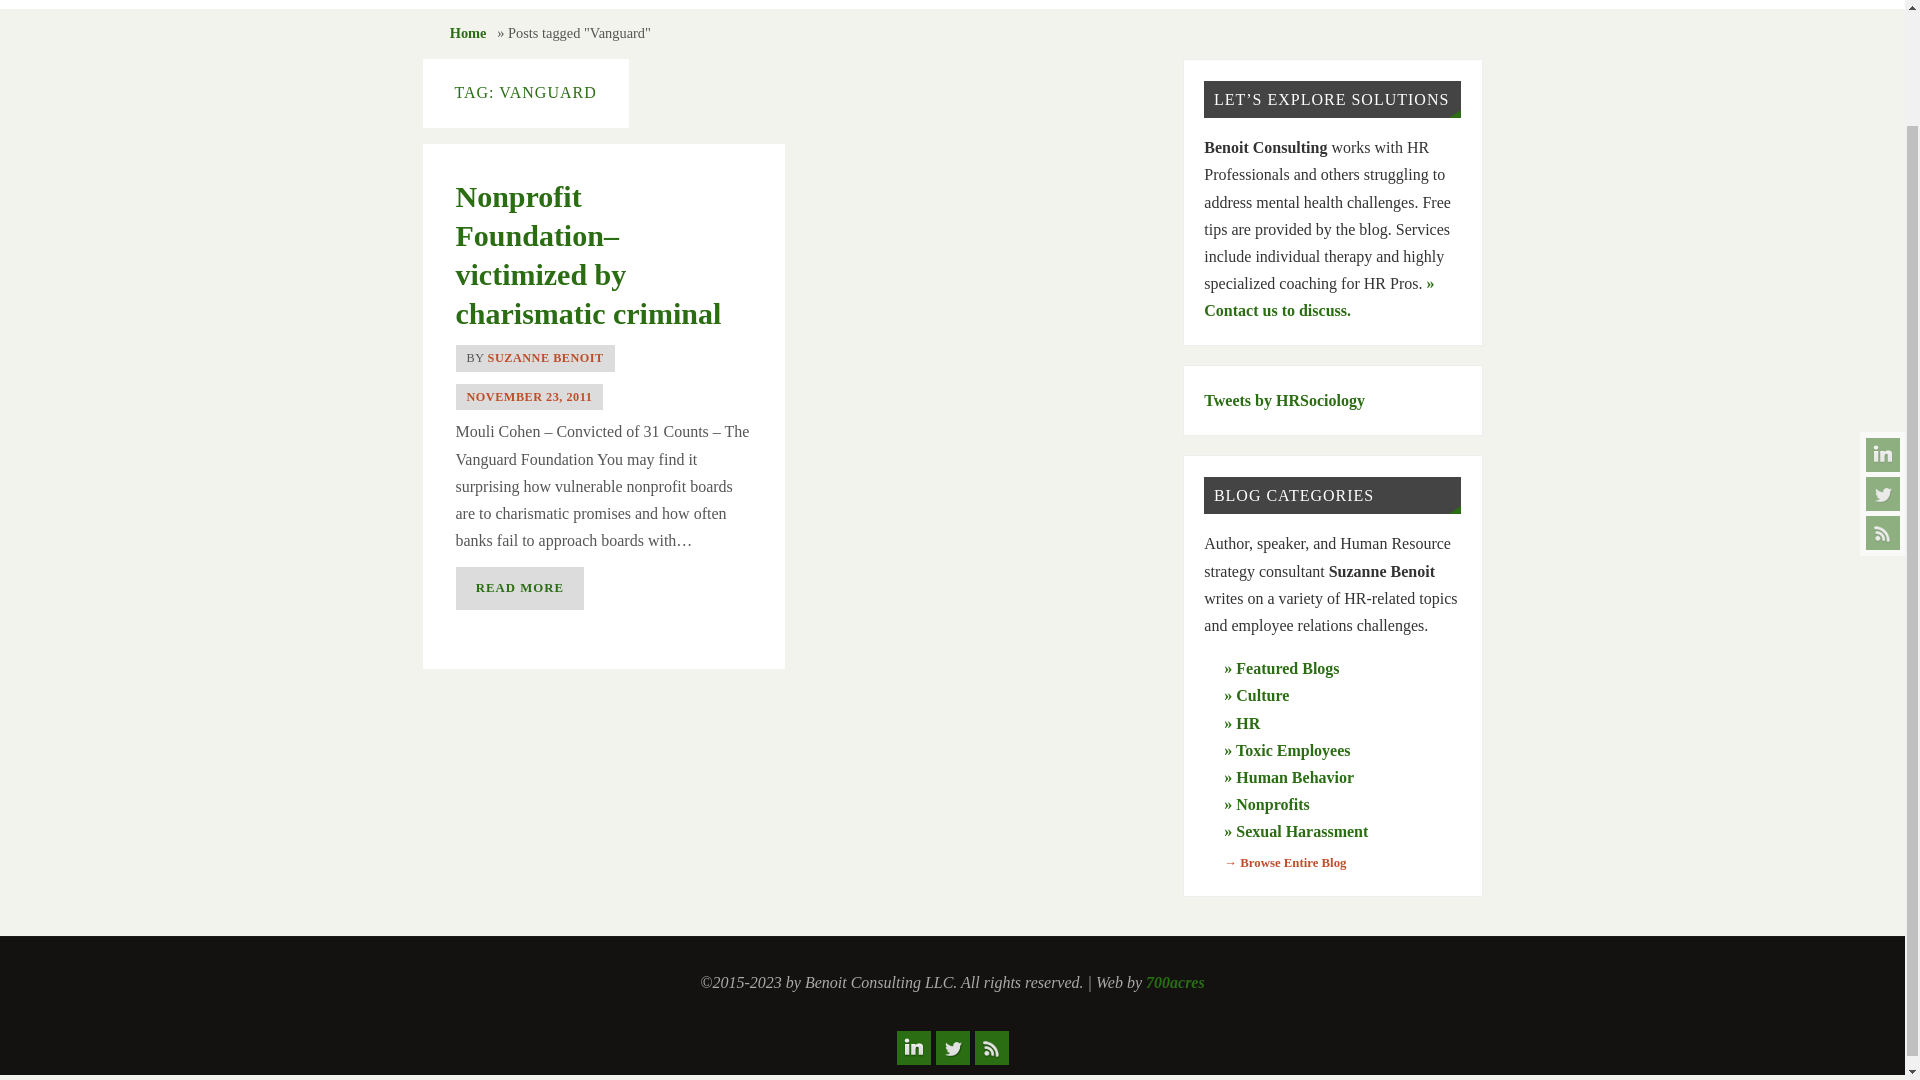 The image size is (1920, 1080). I want to click on LinkedIn, so click(1883, 324).